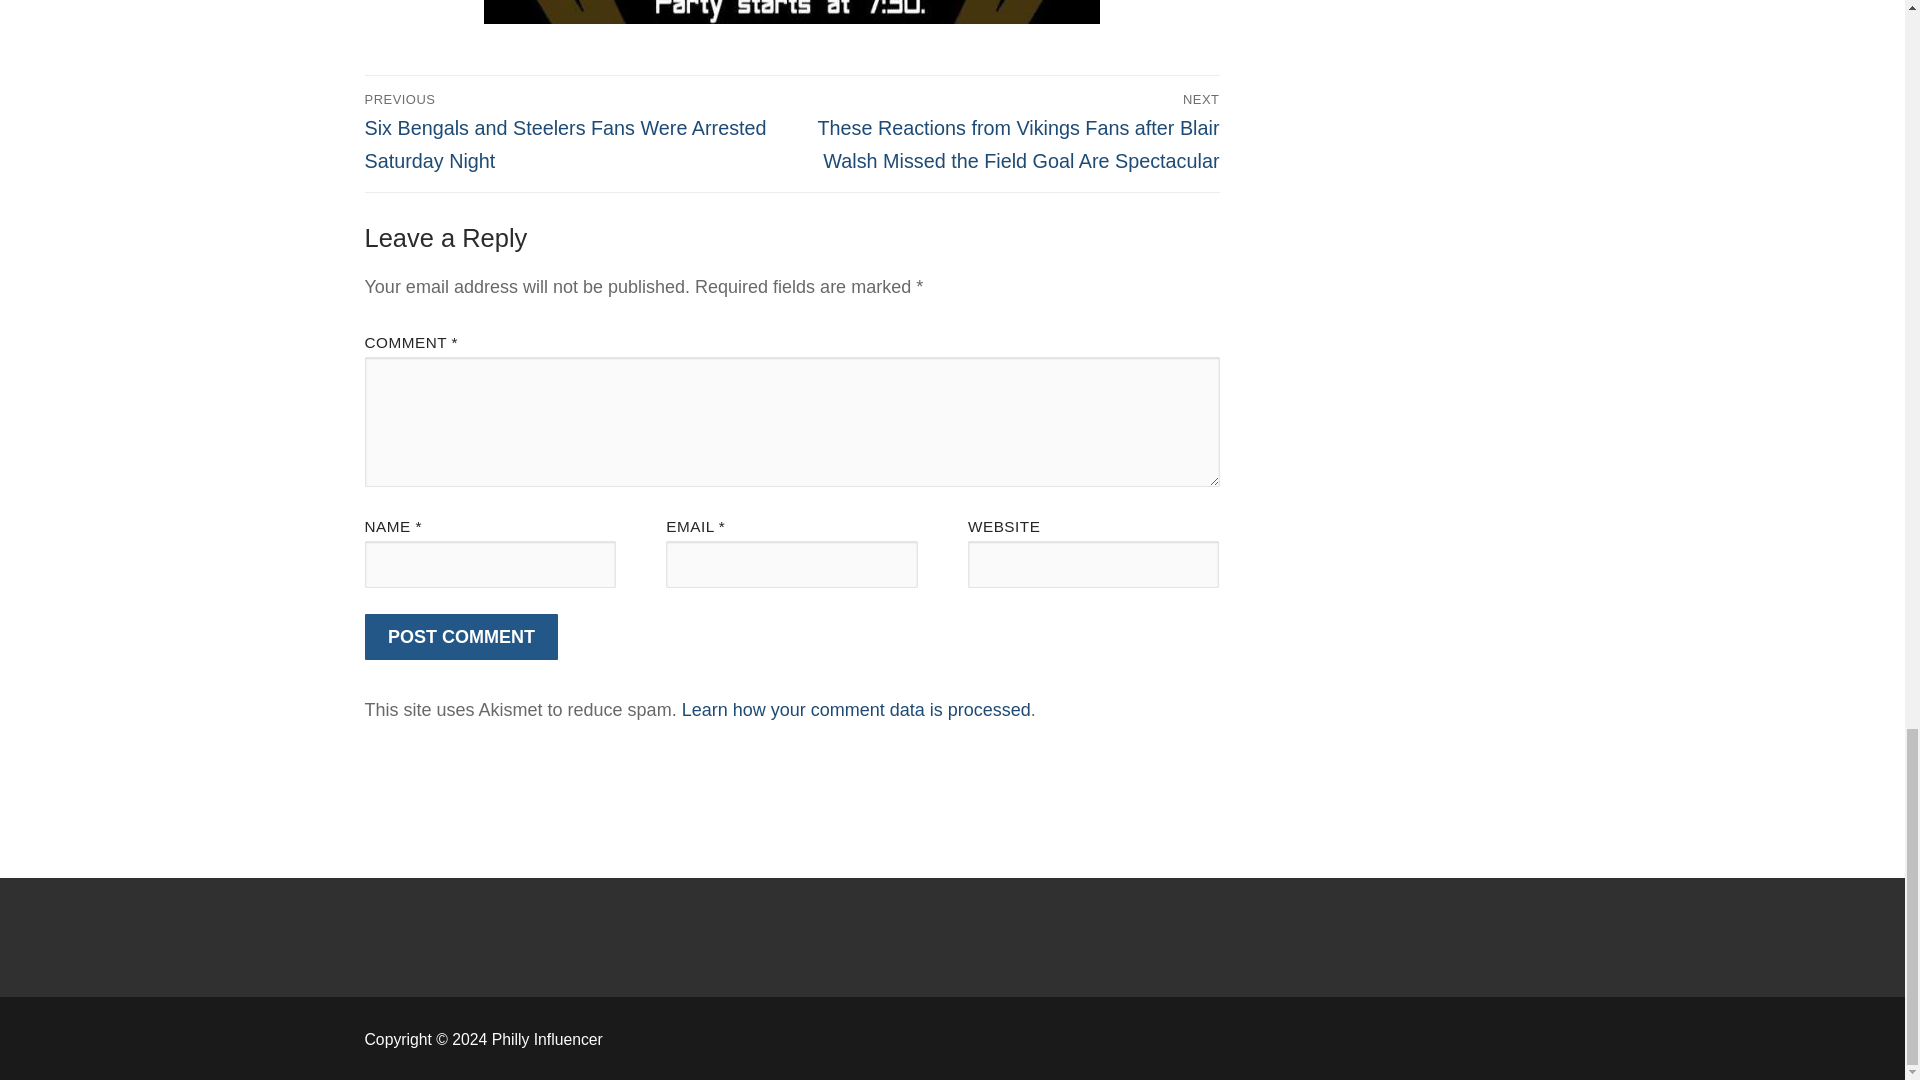  I want to click on Post Comment, so click(461, 637).